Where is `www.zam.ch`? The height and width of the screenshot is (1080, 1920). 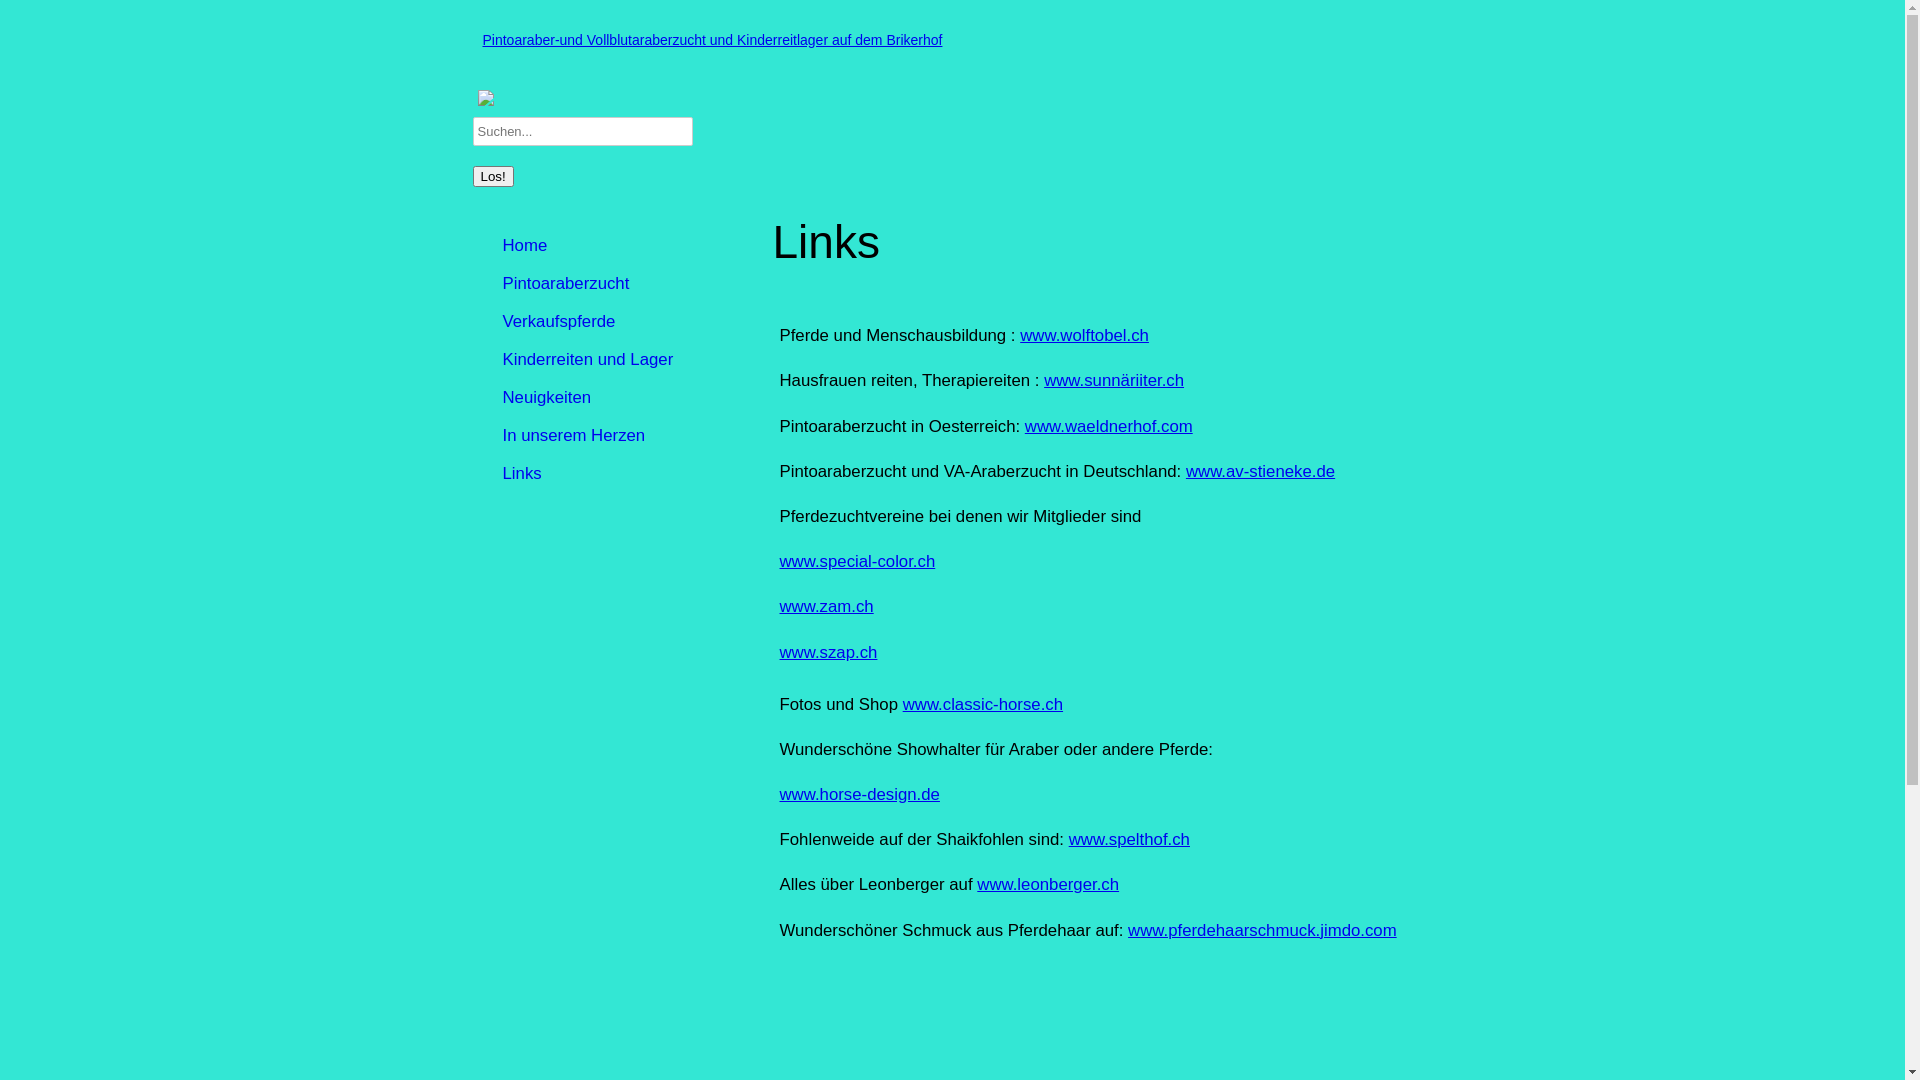 www.zam.ch is located at coordinates (827, 606).